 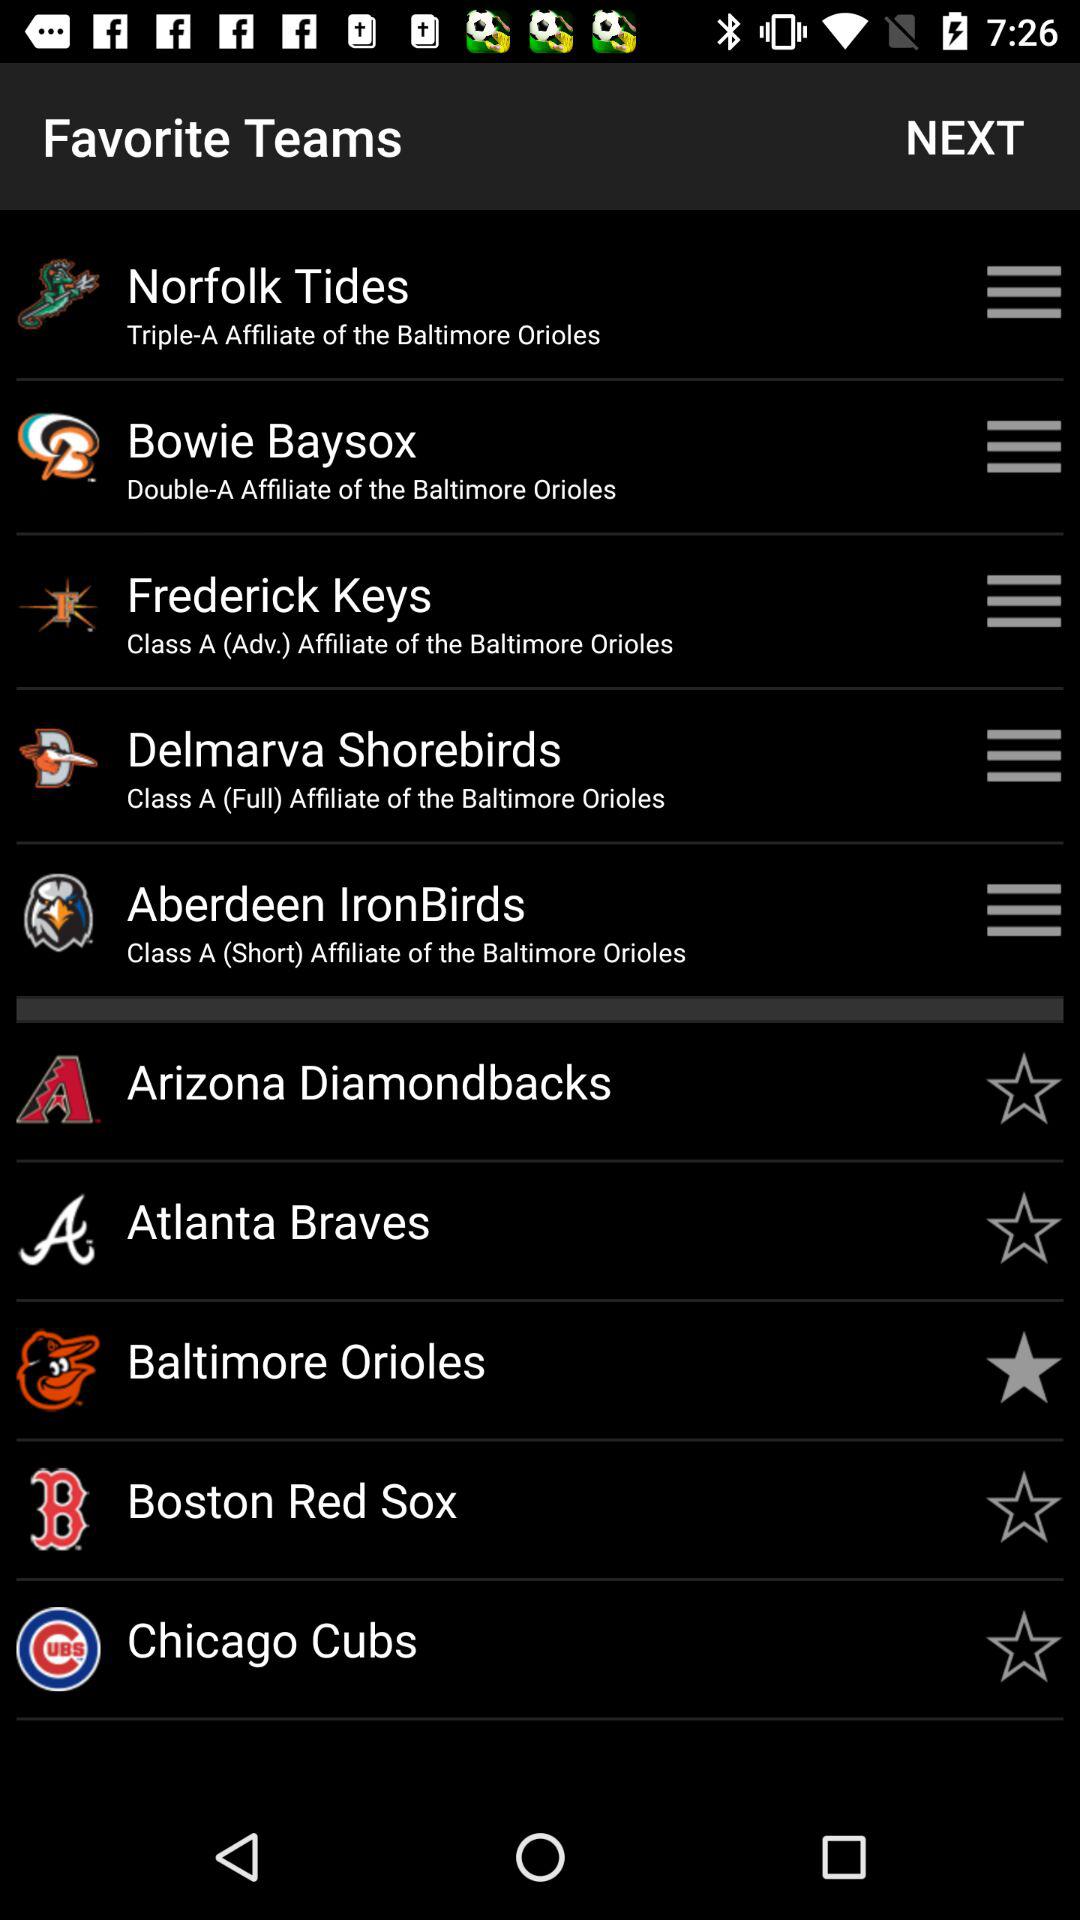 I want to click on click the icon to the right of favorite teams icon, so click(x=964, y=136).